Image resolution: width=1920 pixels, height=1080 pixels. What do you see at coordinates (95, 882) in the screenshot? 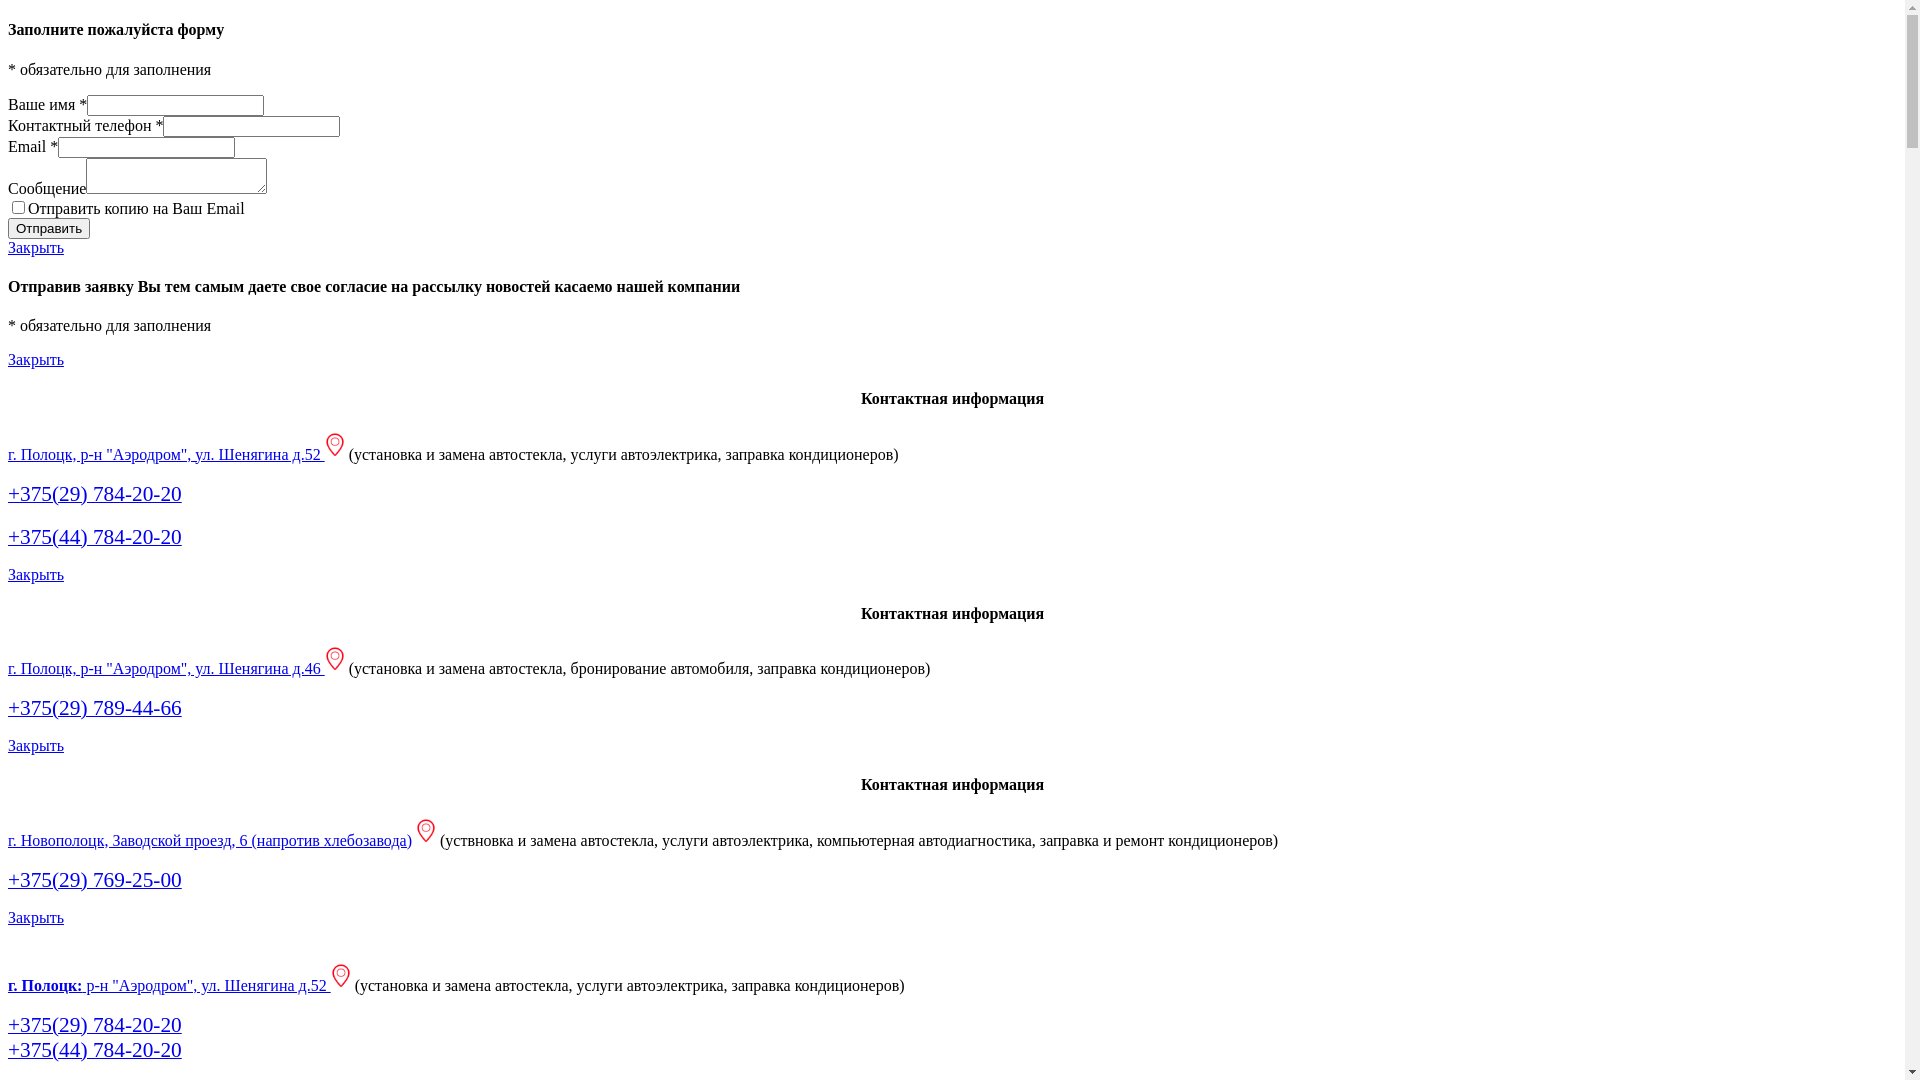
I see `+375(29) 769-25-00` at bounding box center [95, 882].